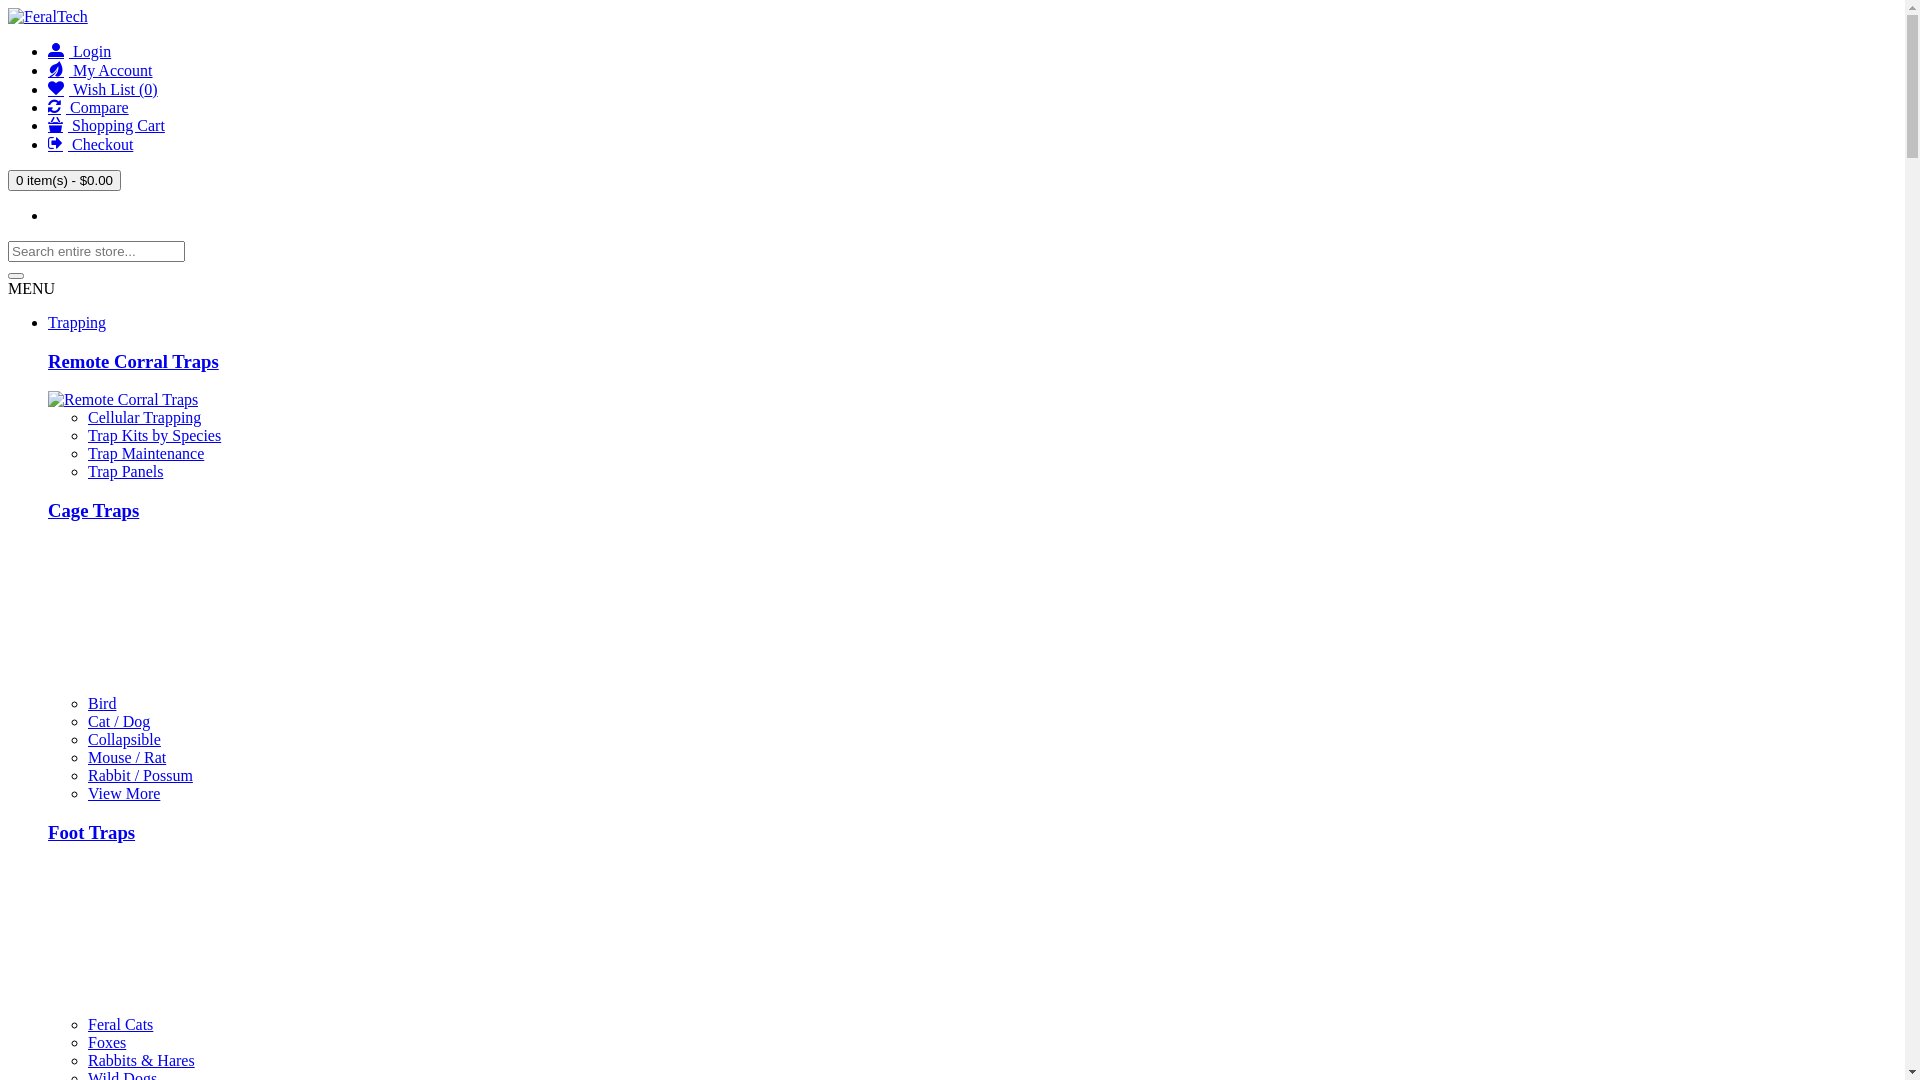  I want to click on Trap Maintenance, so click(146, 454).